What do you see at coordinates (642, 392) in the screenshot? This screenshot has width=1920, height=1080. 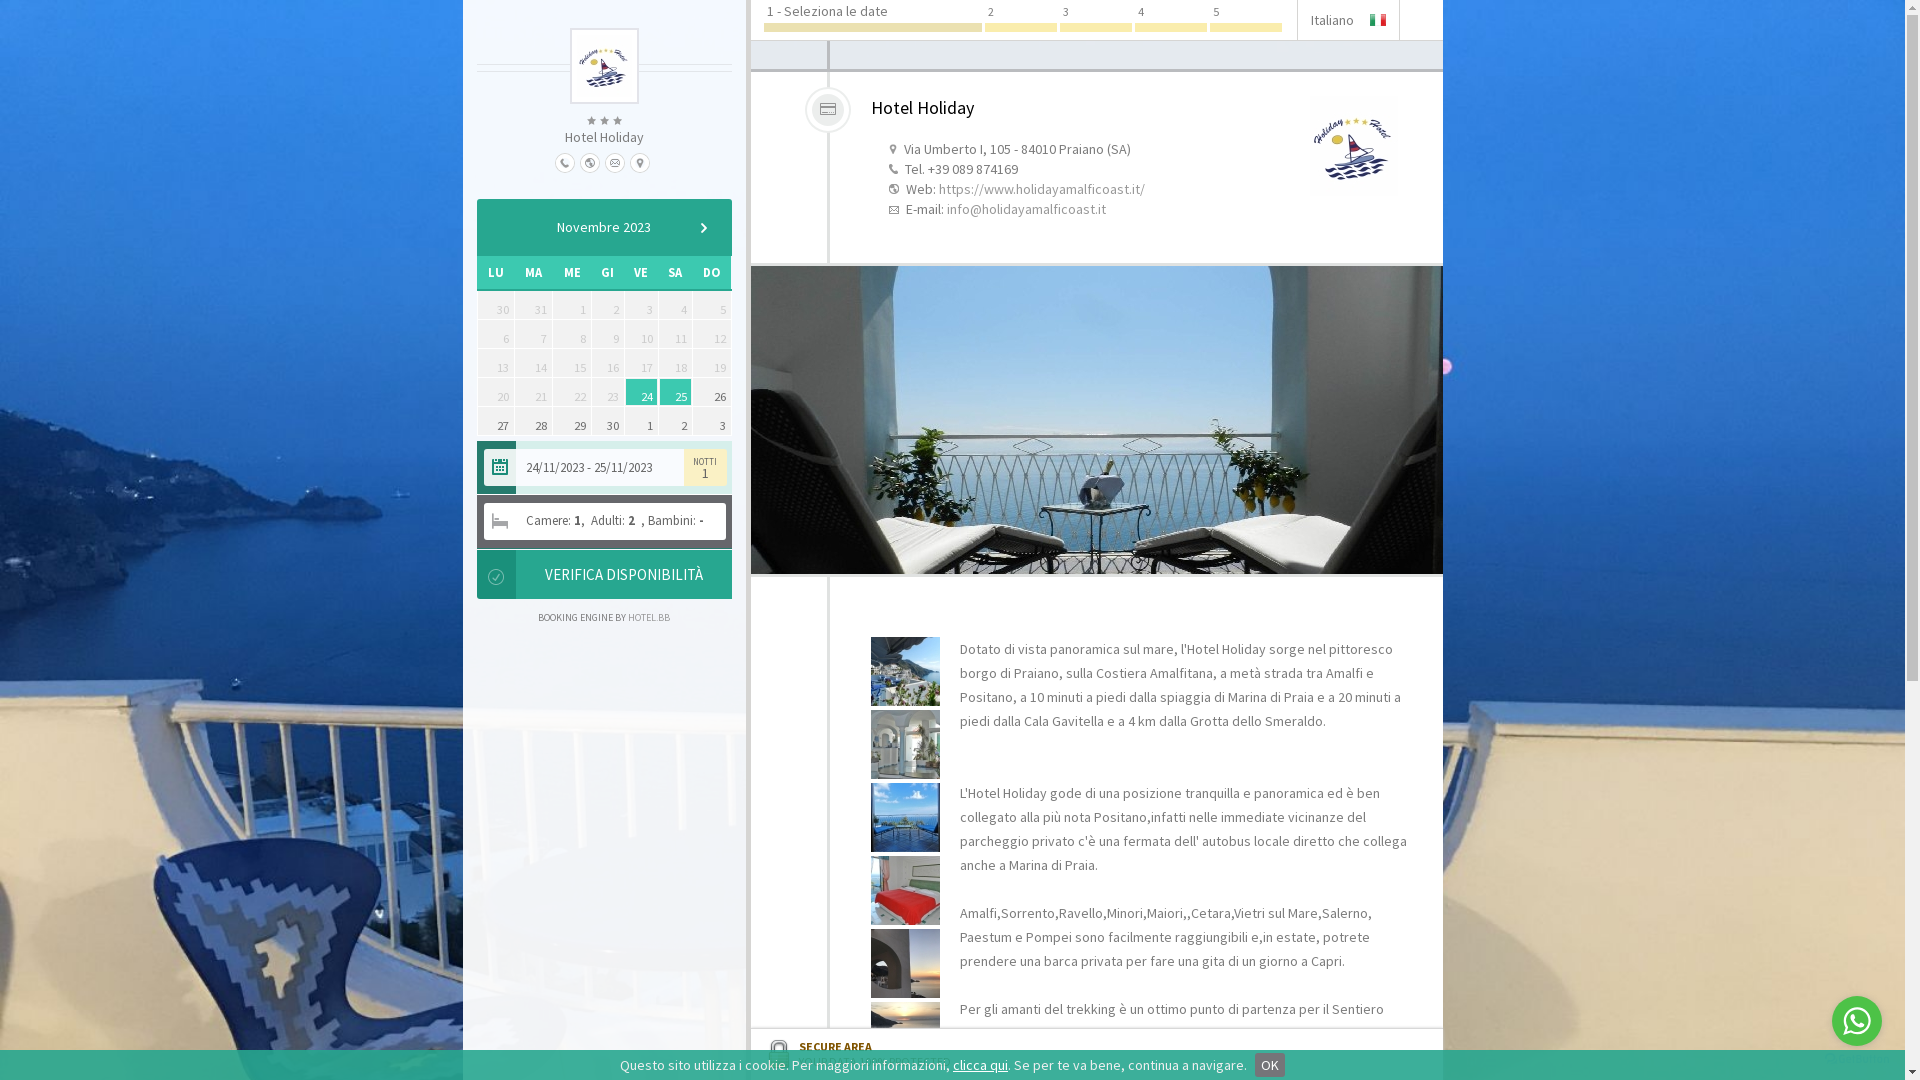 I see `24` at bounding box center [642, 392].